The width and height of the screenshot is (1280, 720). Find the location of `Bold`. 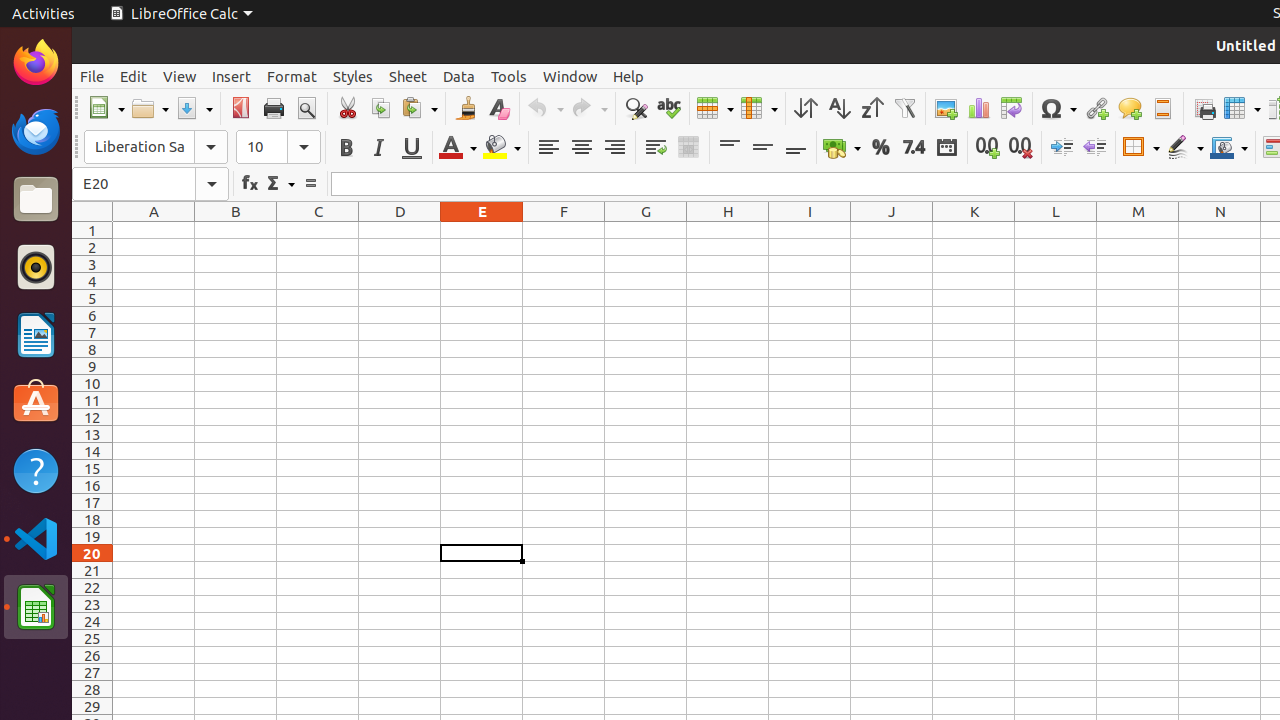

Bold is located at coordinates (346, 148).